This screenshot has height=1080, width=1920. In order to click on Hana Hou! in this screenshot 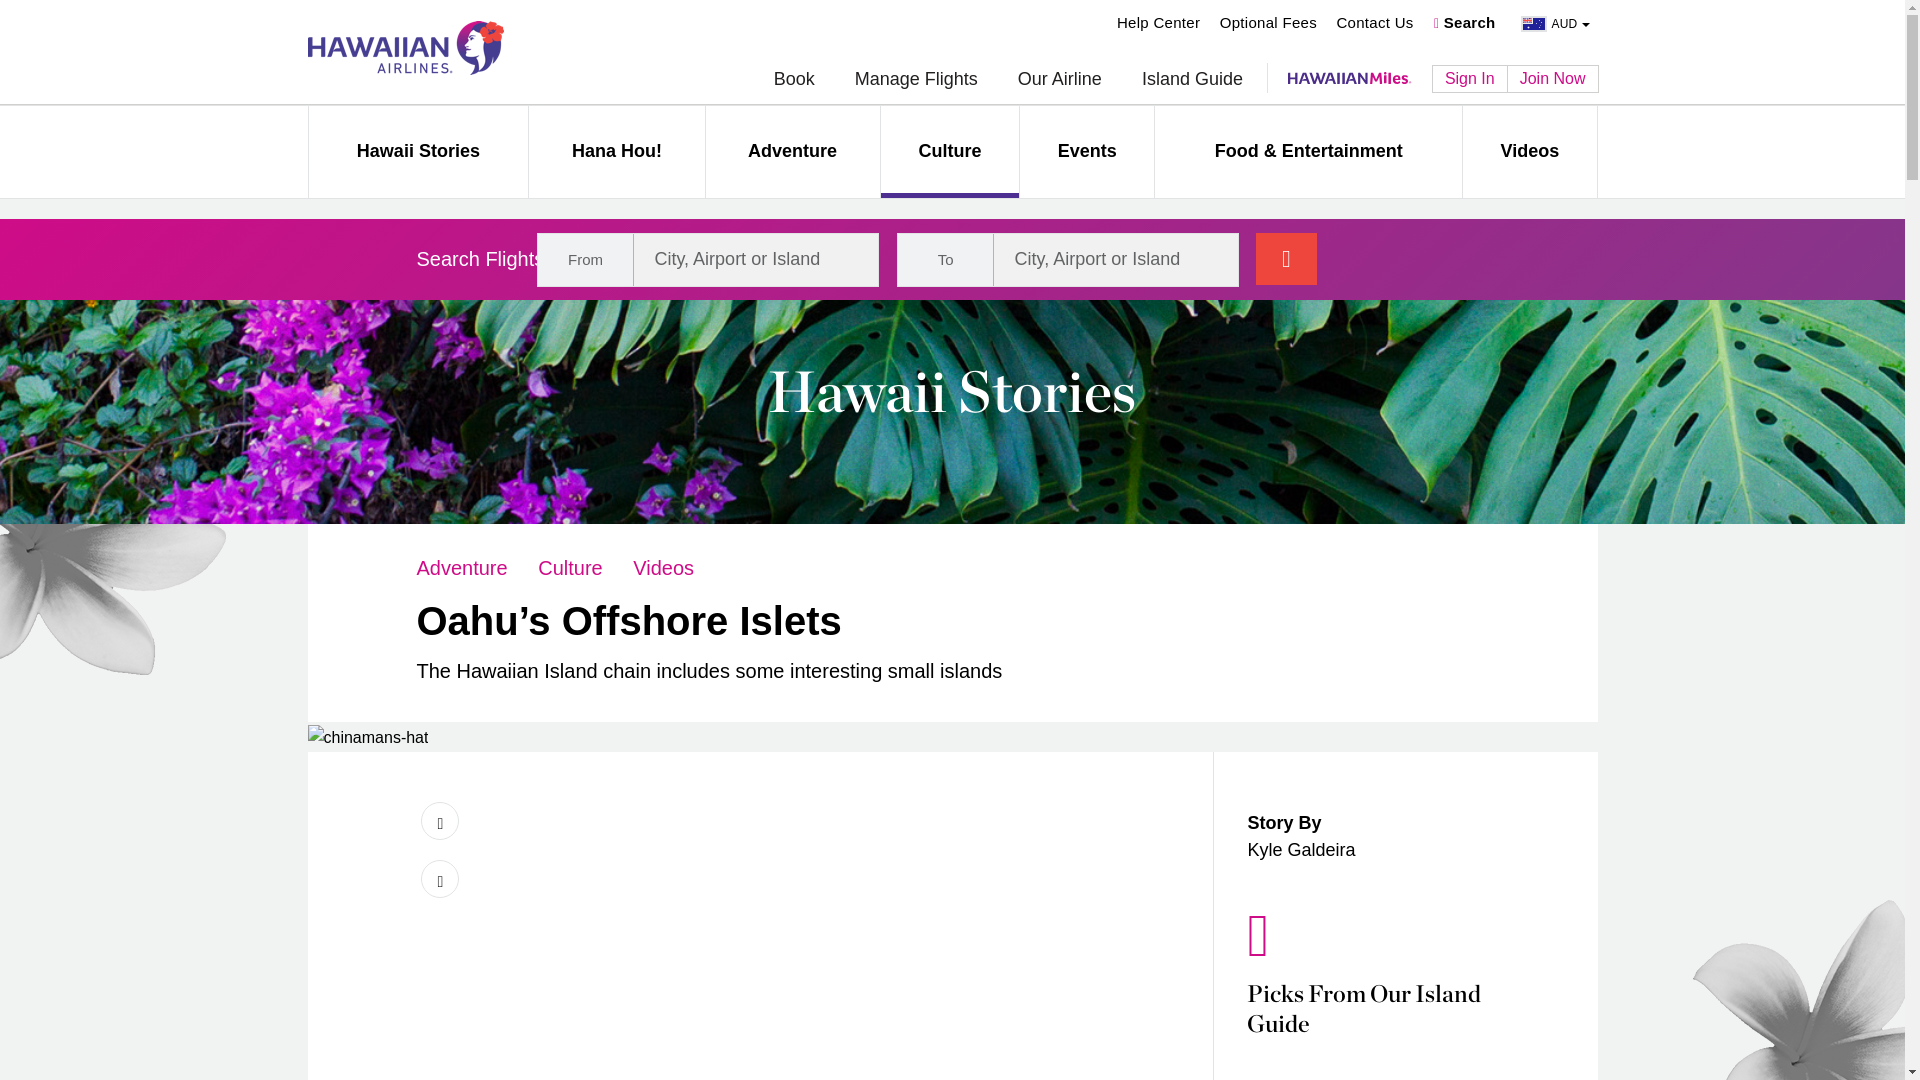, I will do `click(616, 152)`.